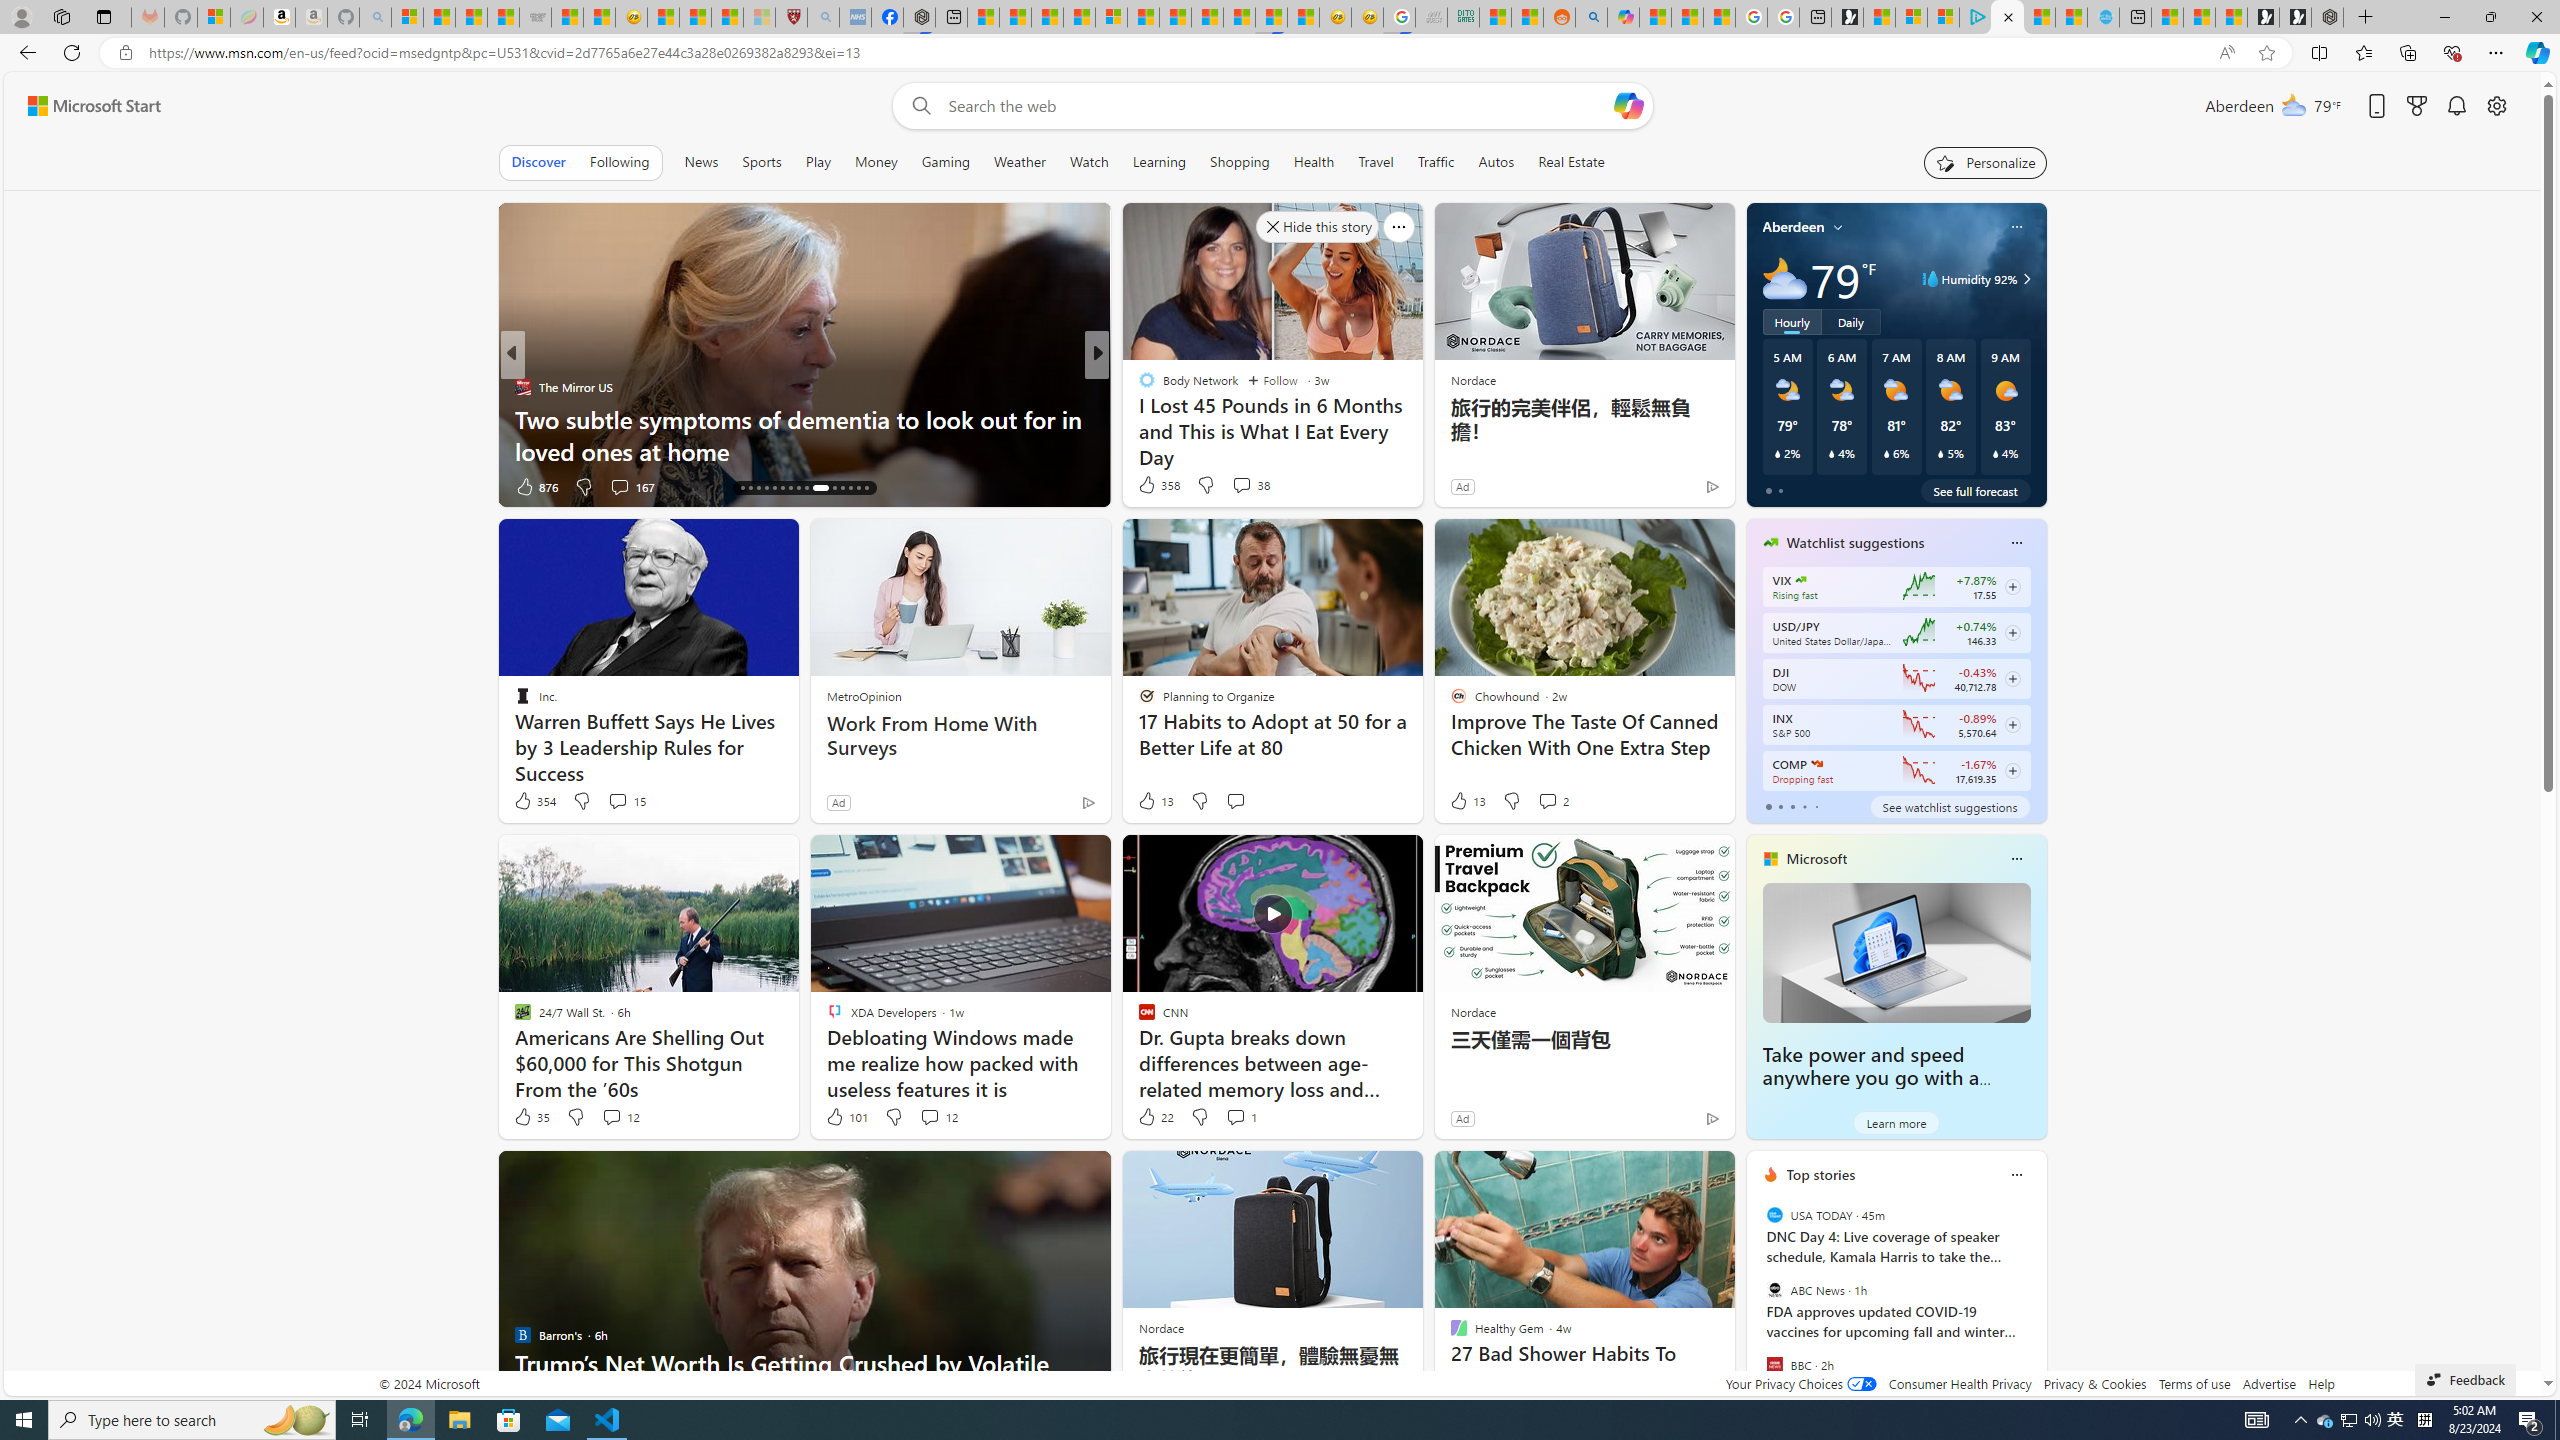  What do you see at coordinates (1158, 162) in the screenshot?
I see `Learning` at bounding box center [1158, 162].